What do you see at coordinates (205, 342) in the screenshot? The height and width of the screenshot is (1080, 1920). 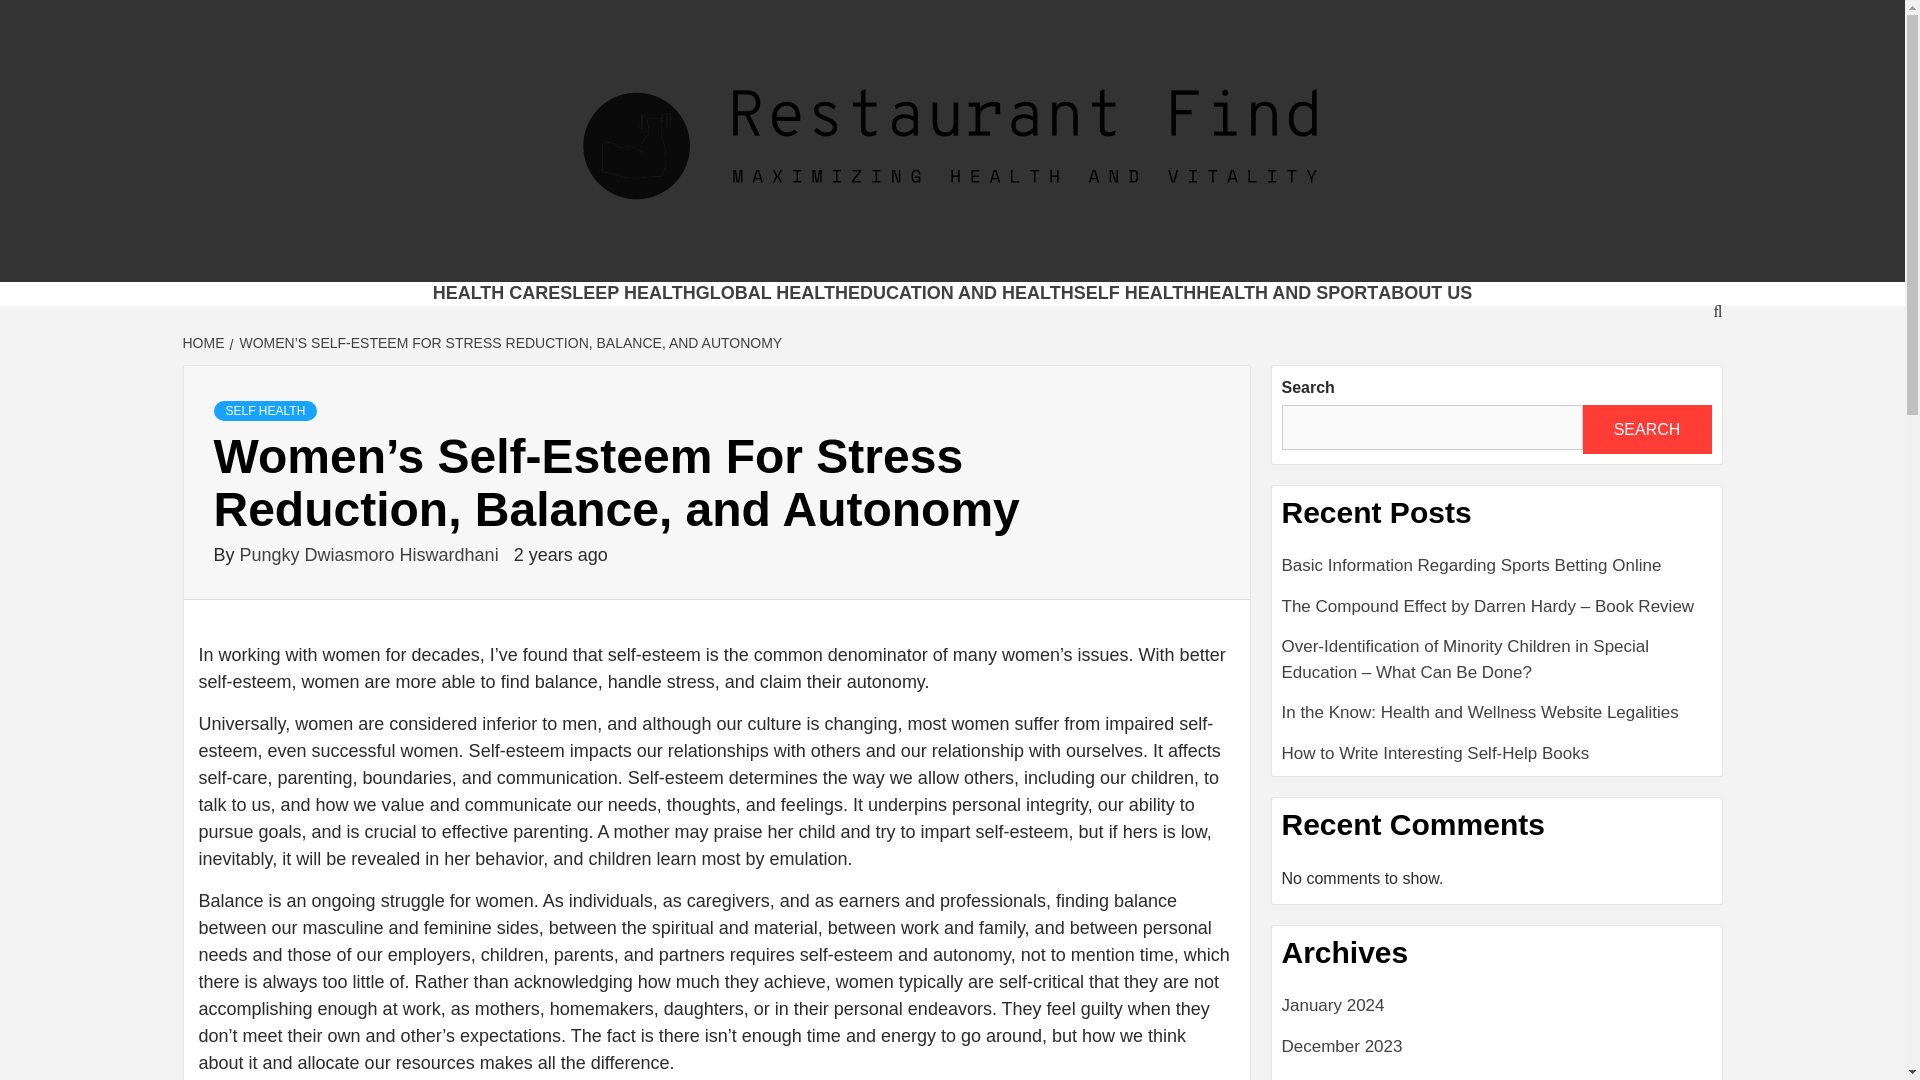 I see `HOME` at bounding box center [205, 342].